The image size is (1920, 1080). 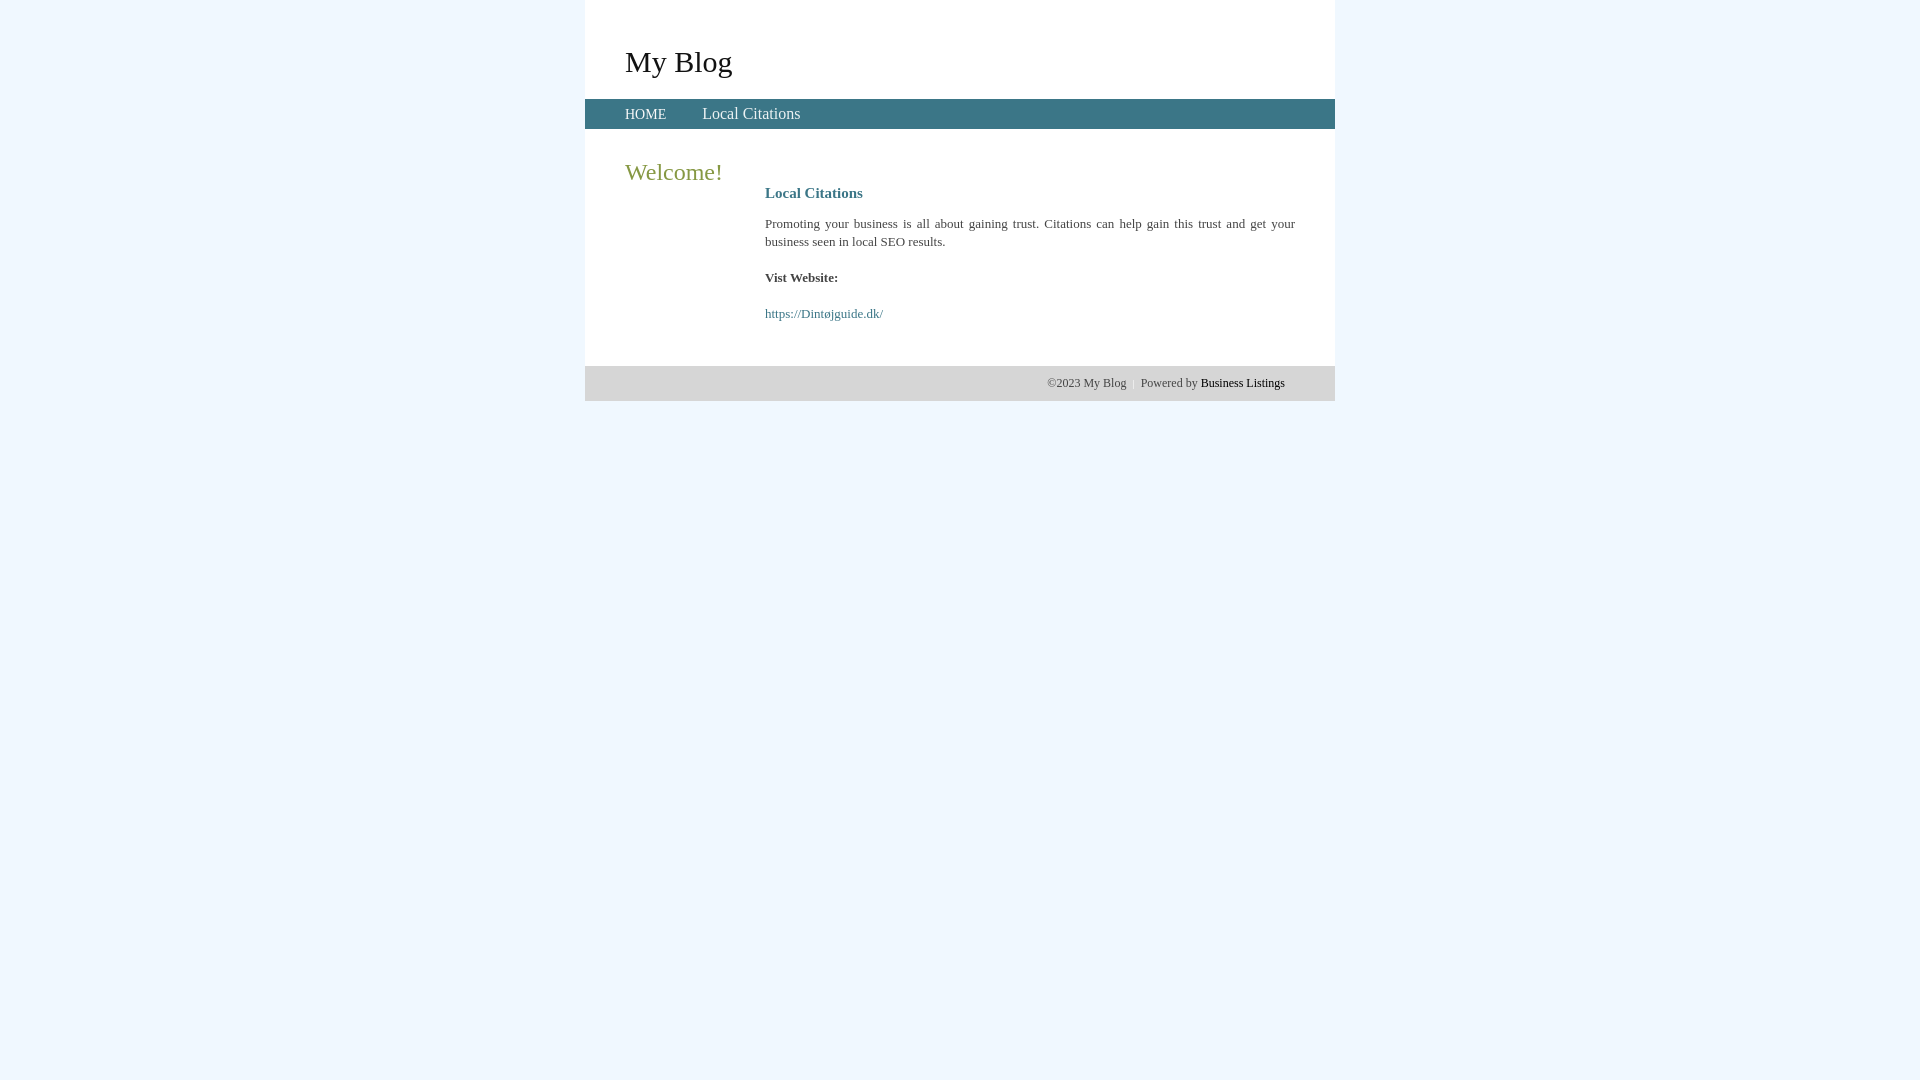 What do you see at coordinates (1243, 383) in the screenshot?
I see `Business Listings` at bounding box center [1243, 383].